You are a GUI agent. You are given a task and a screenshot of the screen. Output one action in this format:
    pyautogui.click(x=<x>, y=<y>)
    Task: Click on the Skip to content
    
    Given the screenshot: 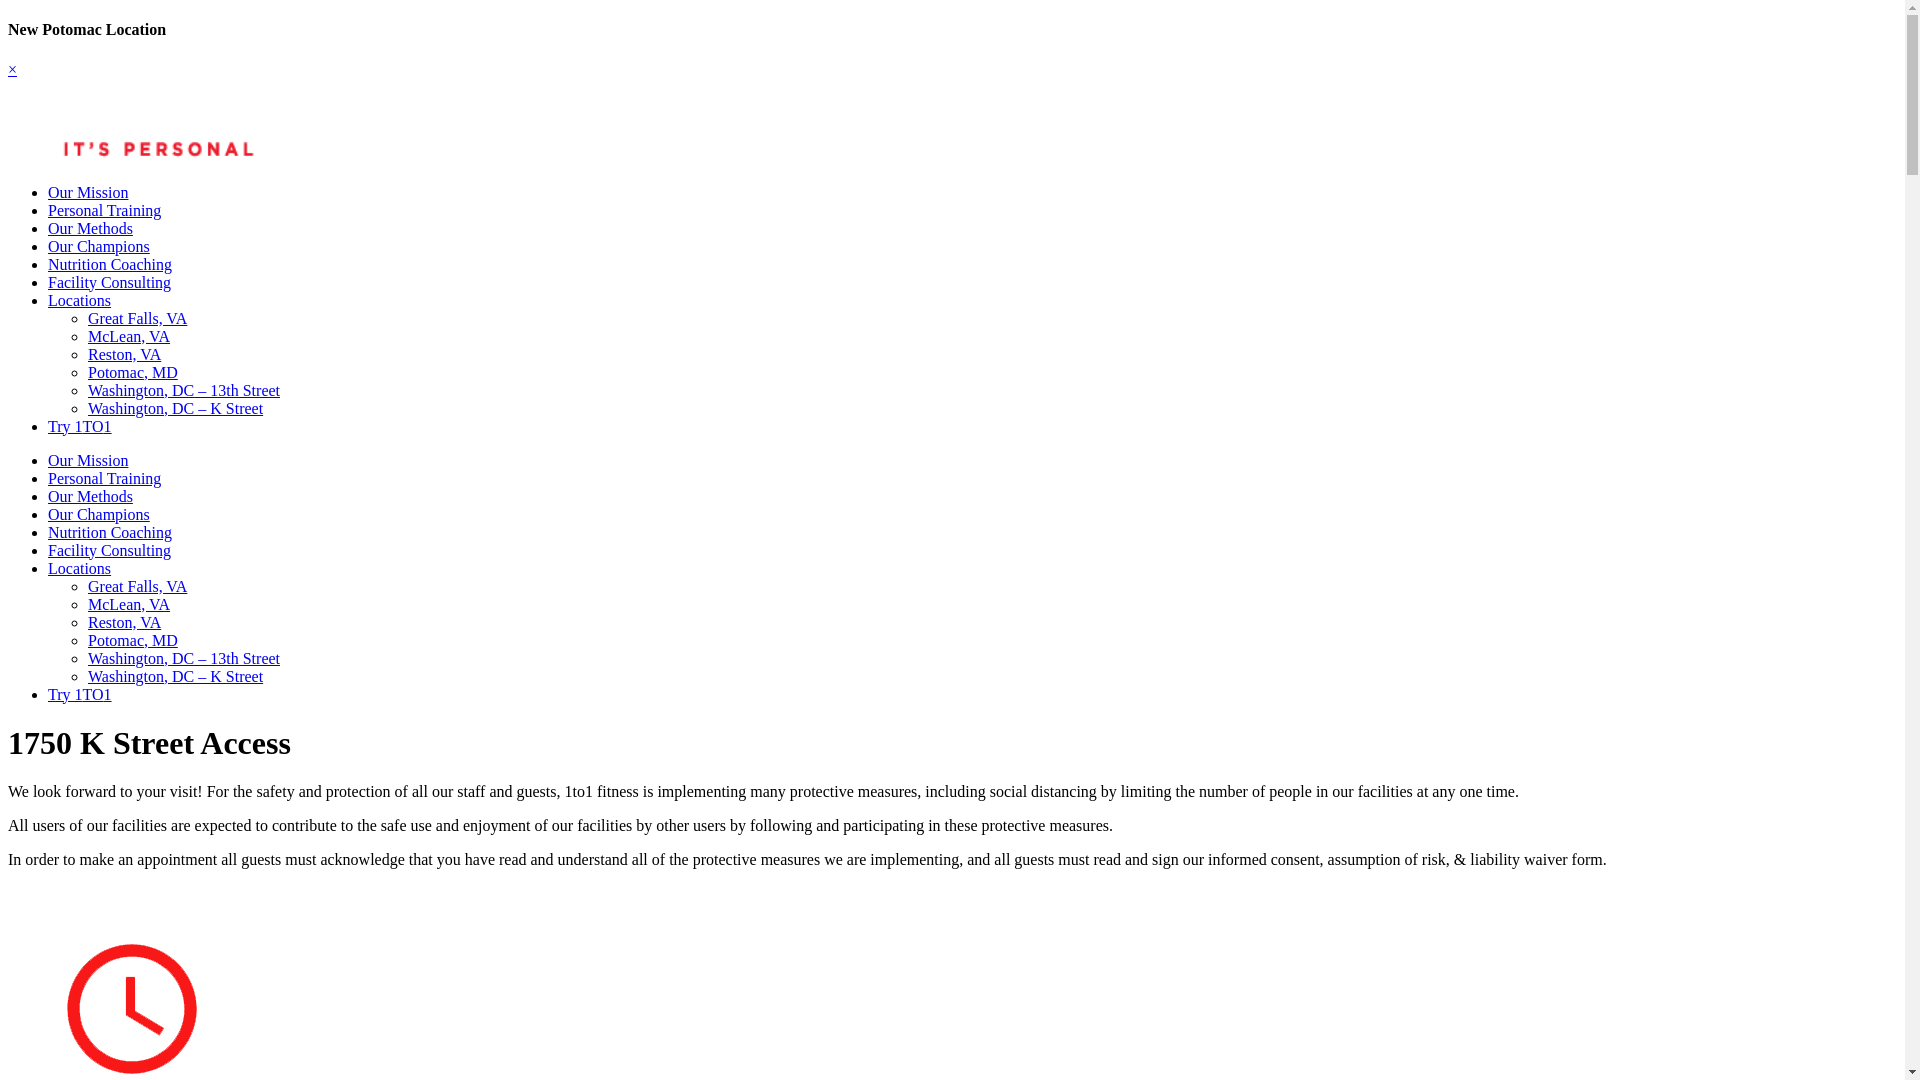 What is the action you would take?
    pyautogui.click(x=8, y=20)
    